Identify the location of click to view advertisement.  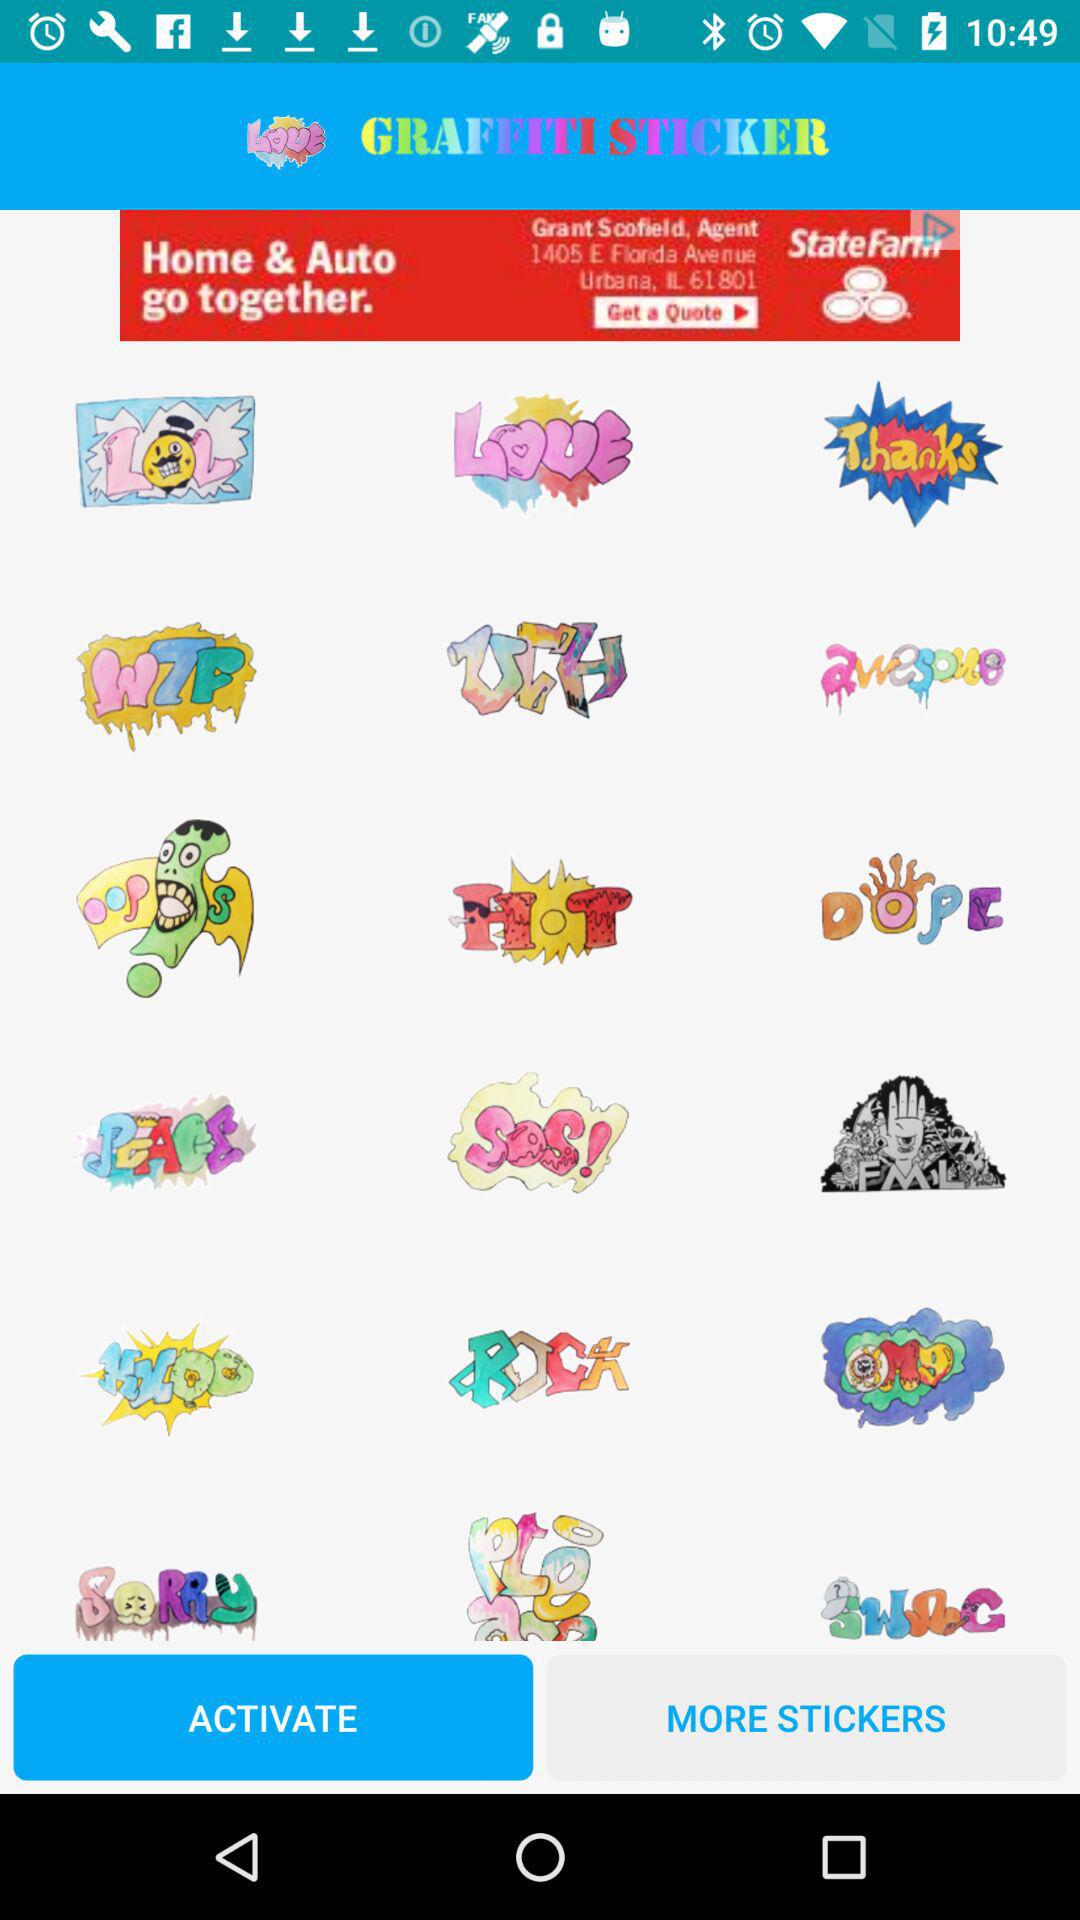
(540, 276).